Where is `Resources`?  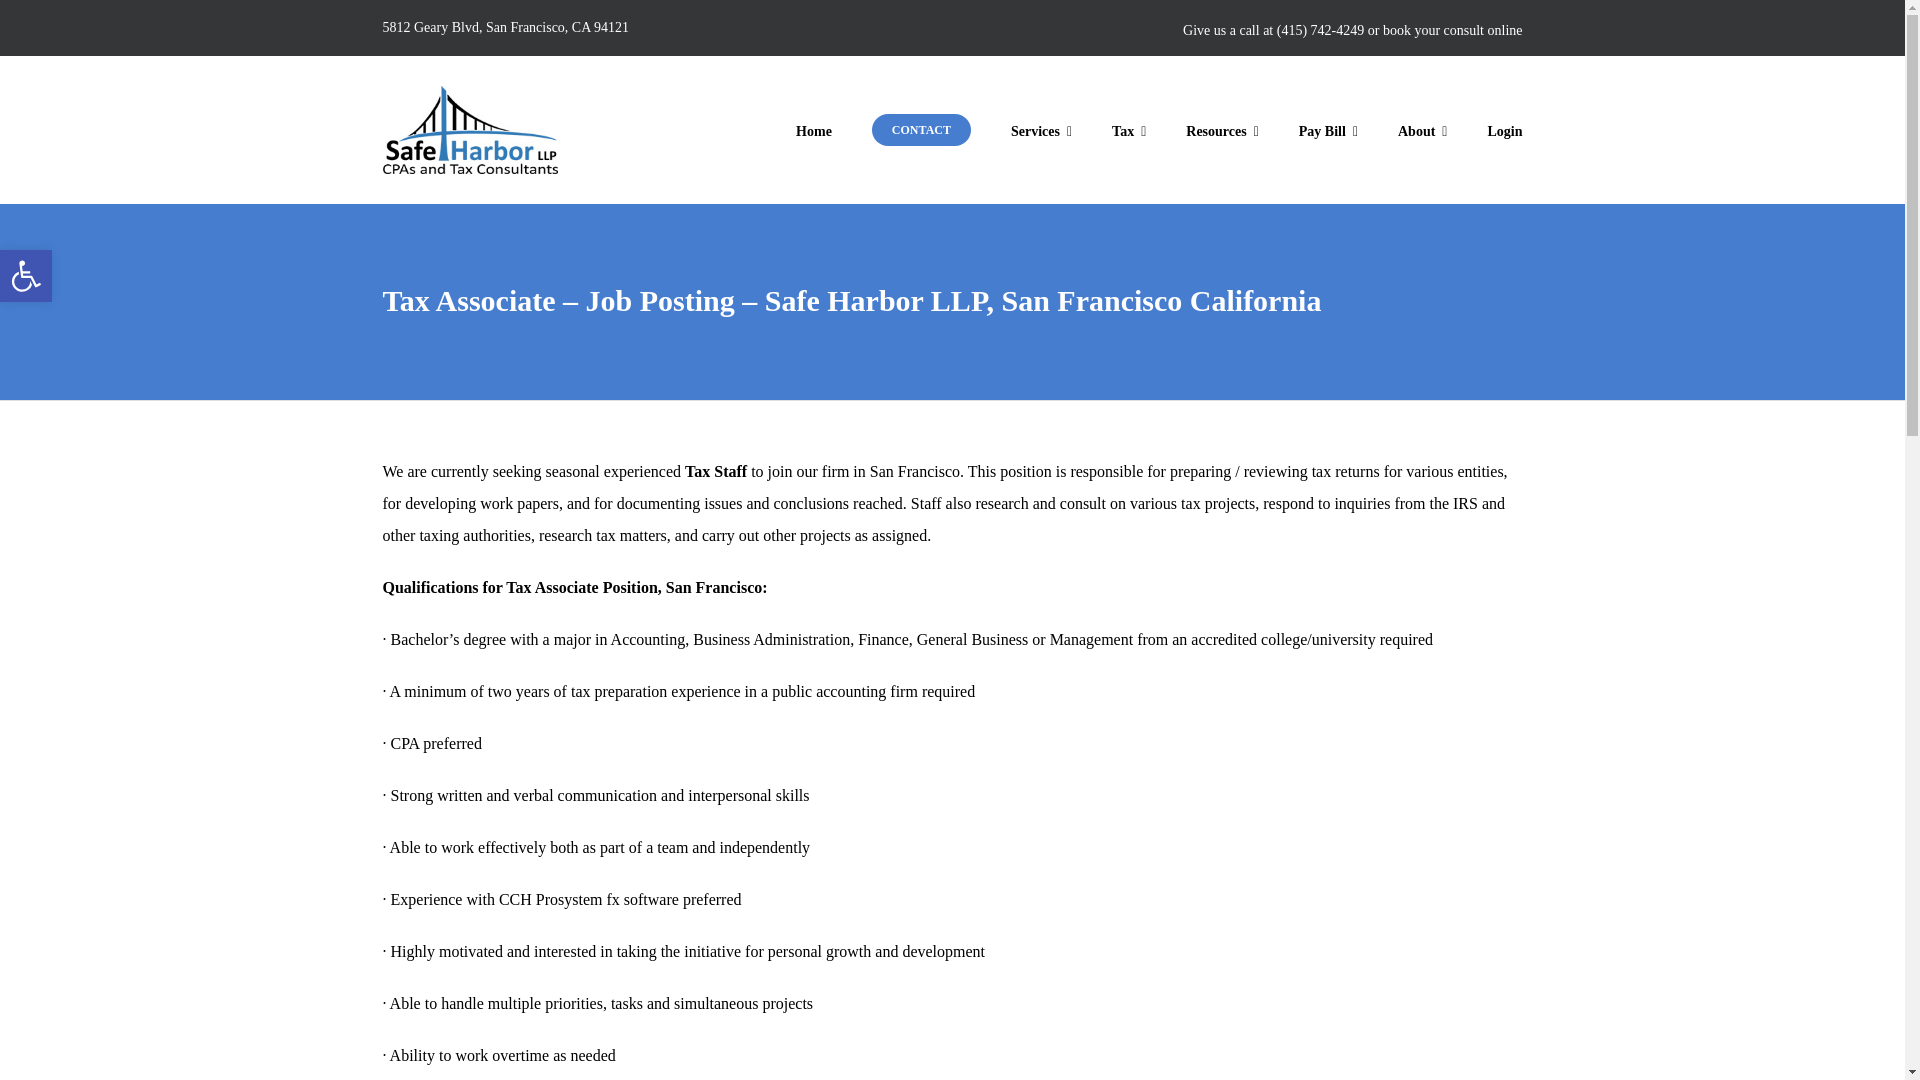
Resources is located at coordinates (1222, 129).